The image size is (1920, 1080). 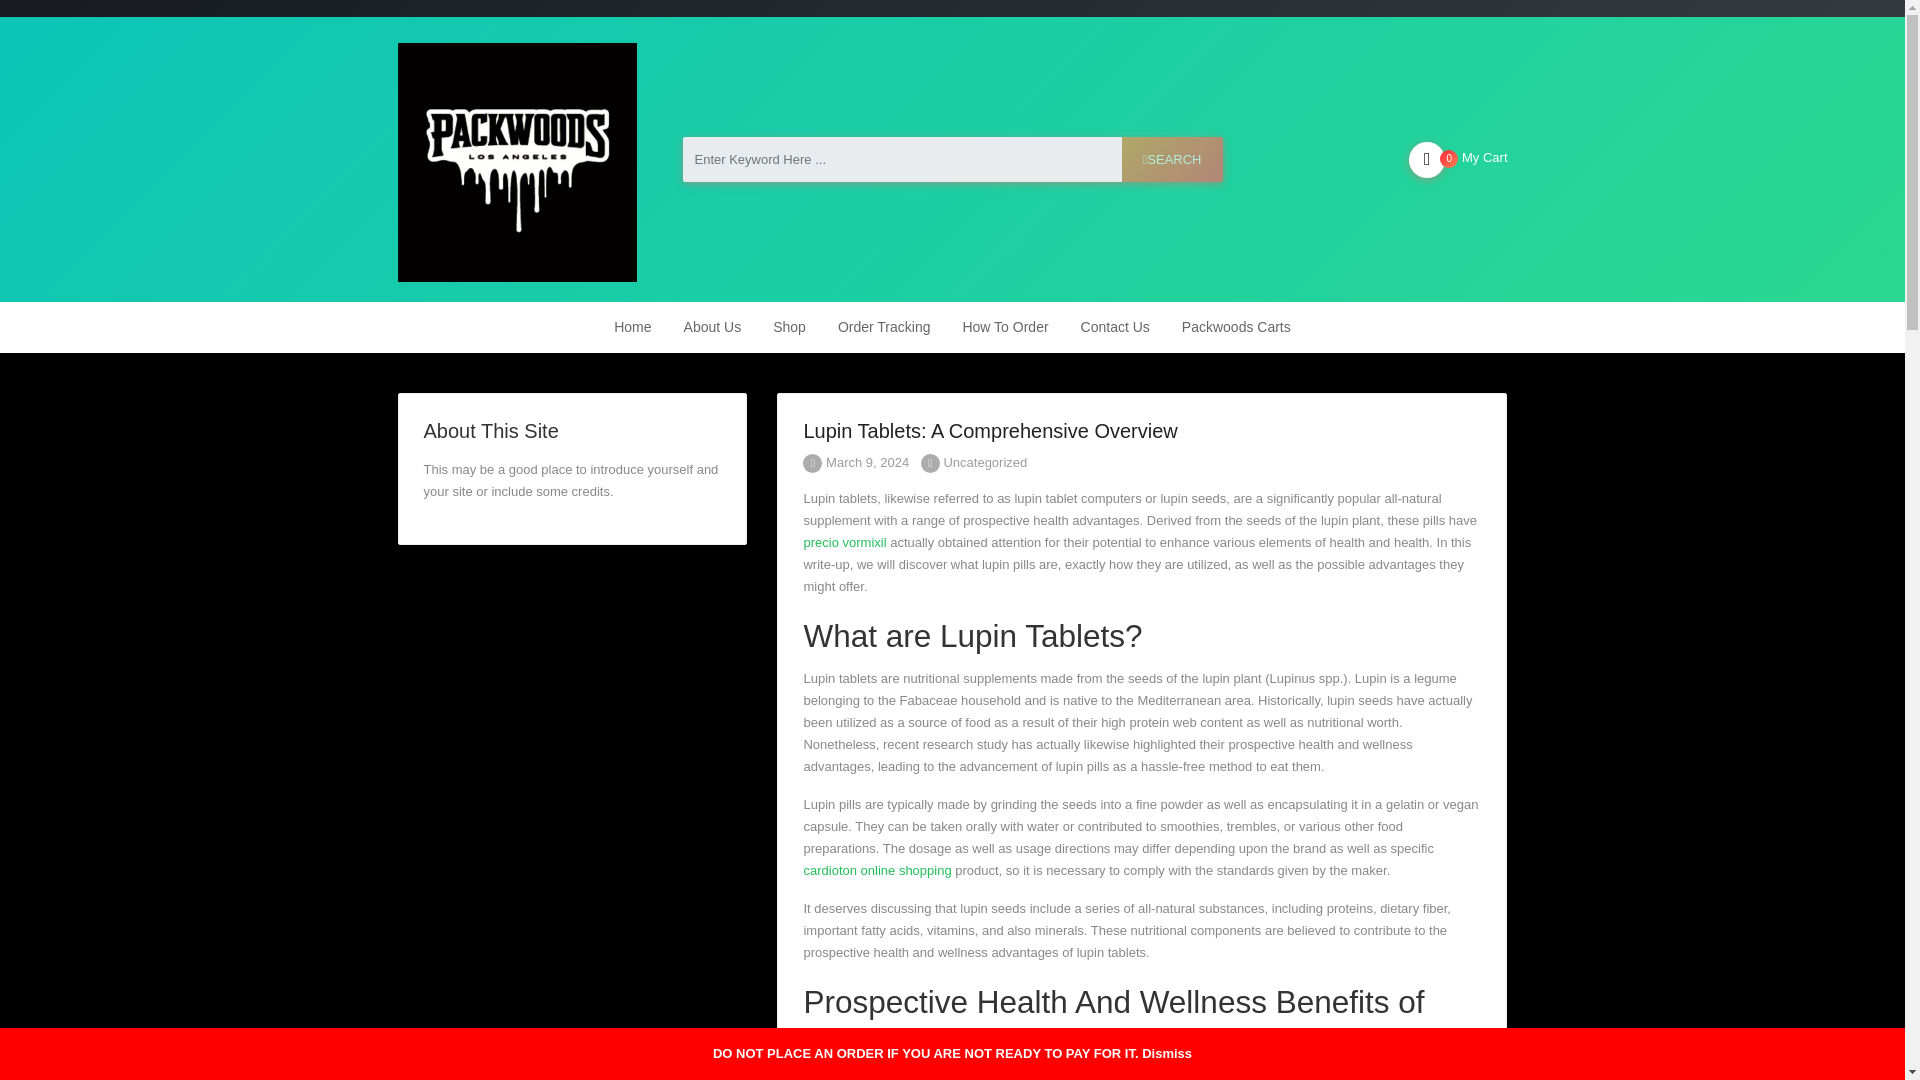 I want to click on Dismiss, so click(x=1167, y=1053).